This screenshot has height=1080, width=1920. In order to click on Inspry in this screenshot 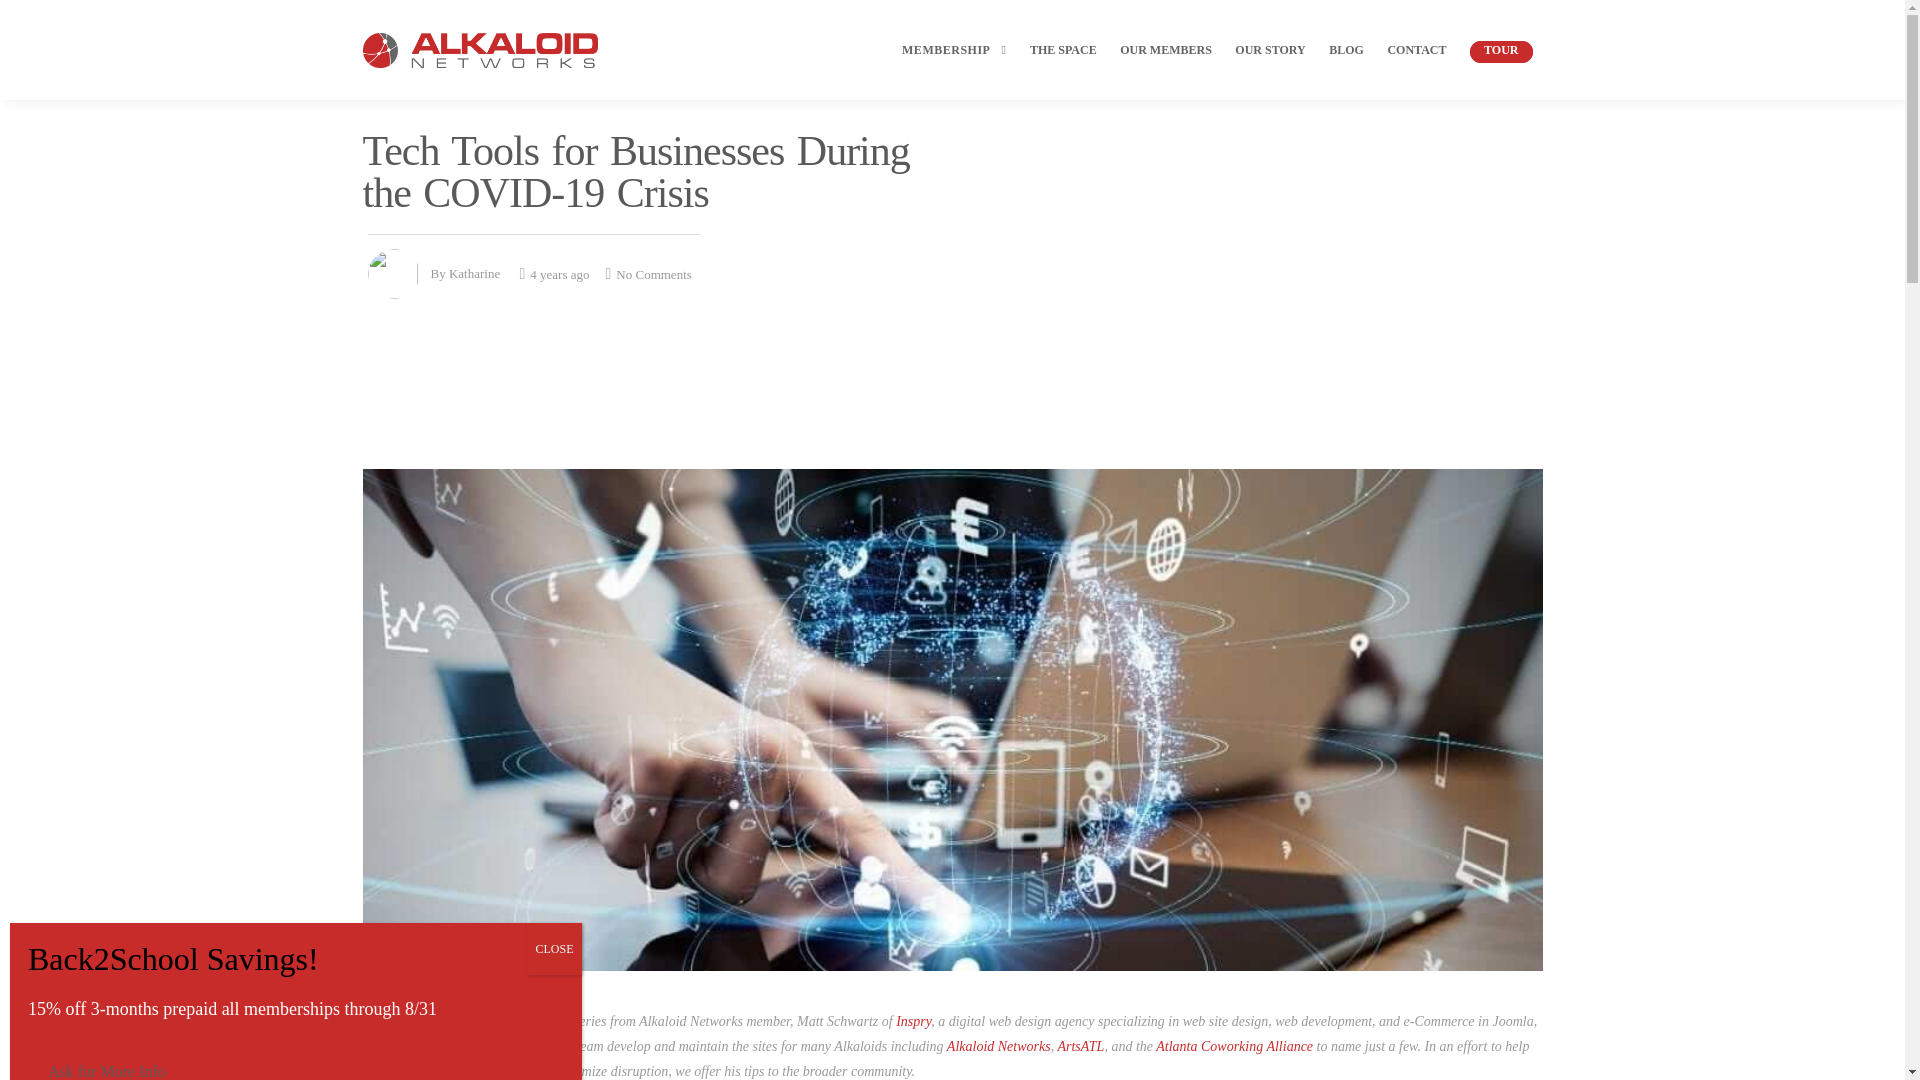, I will do `click(914, 1022)`.